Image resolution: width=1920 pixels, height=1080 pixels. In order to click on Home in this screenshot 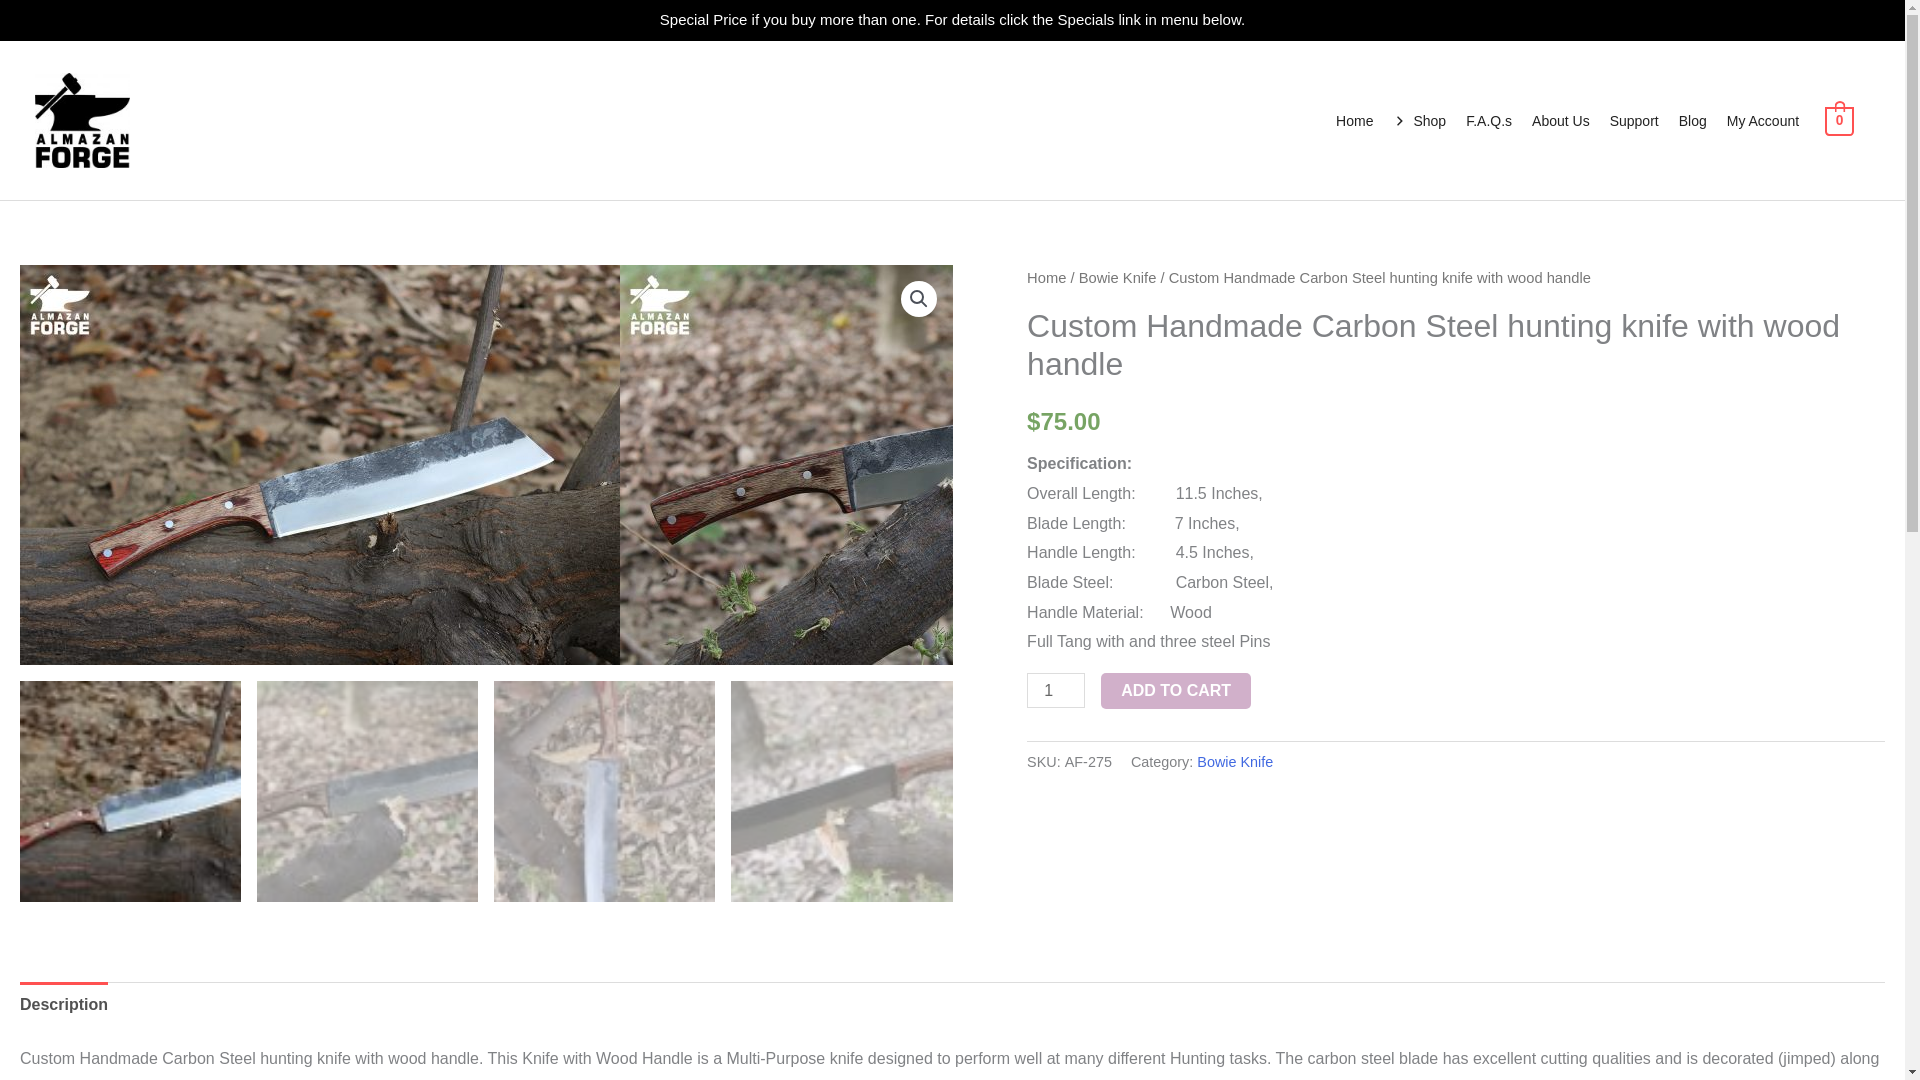, I will do `click(1354, 120)`.